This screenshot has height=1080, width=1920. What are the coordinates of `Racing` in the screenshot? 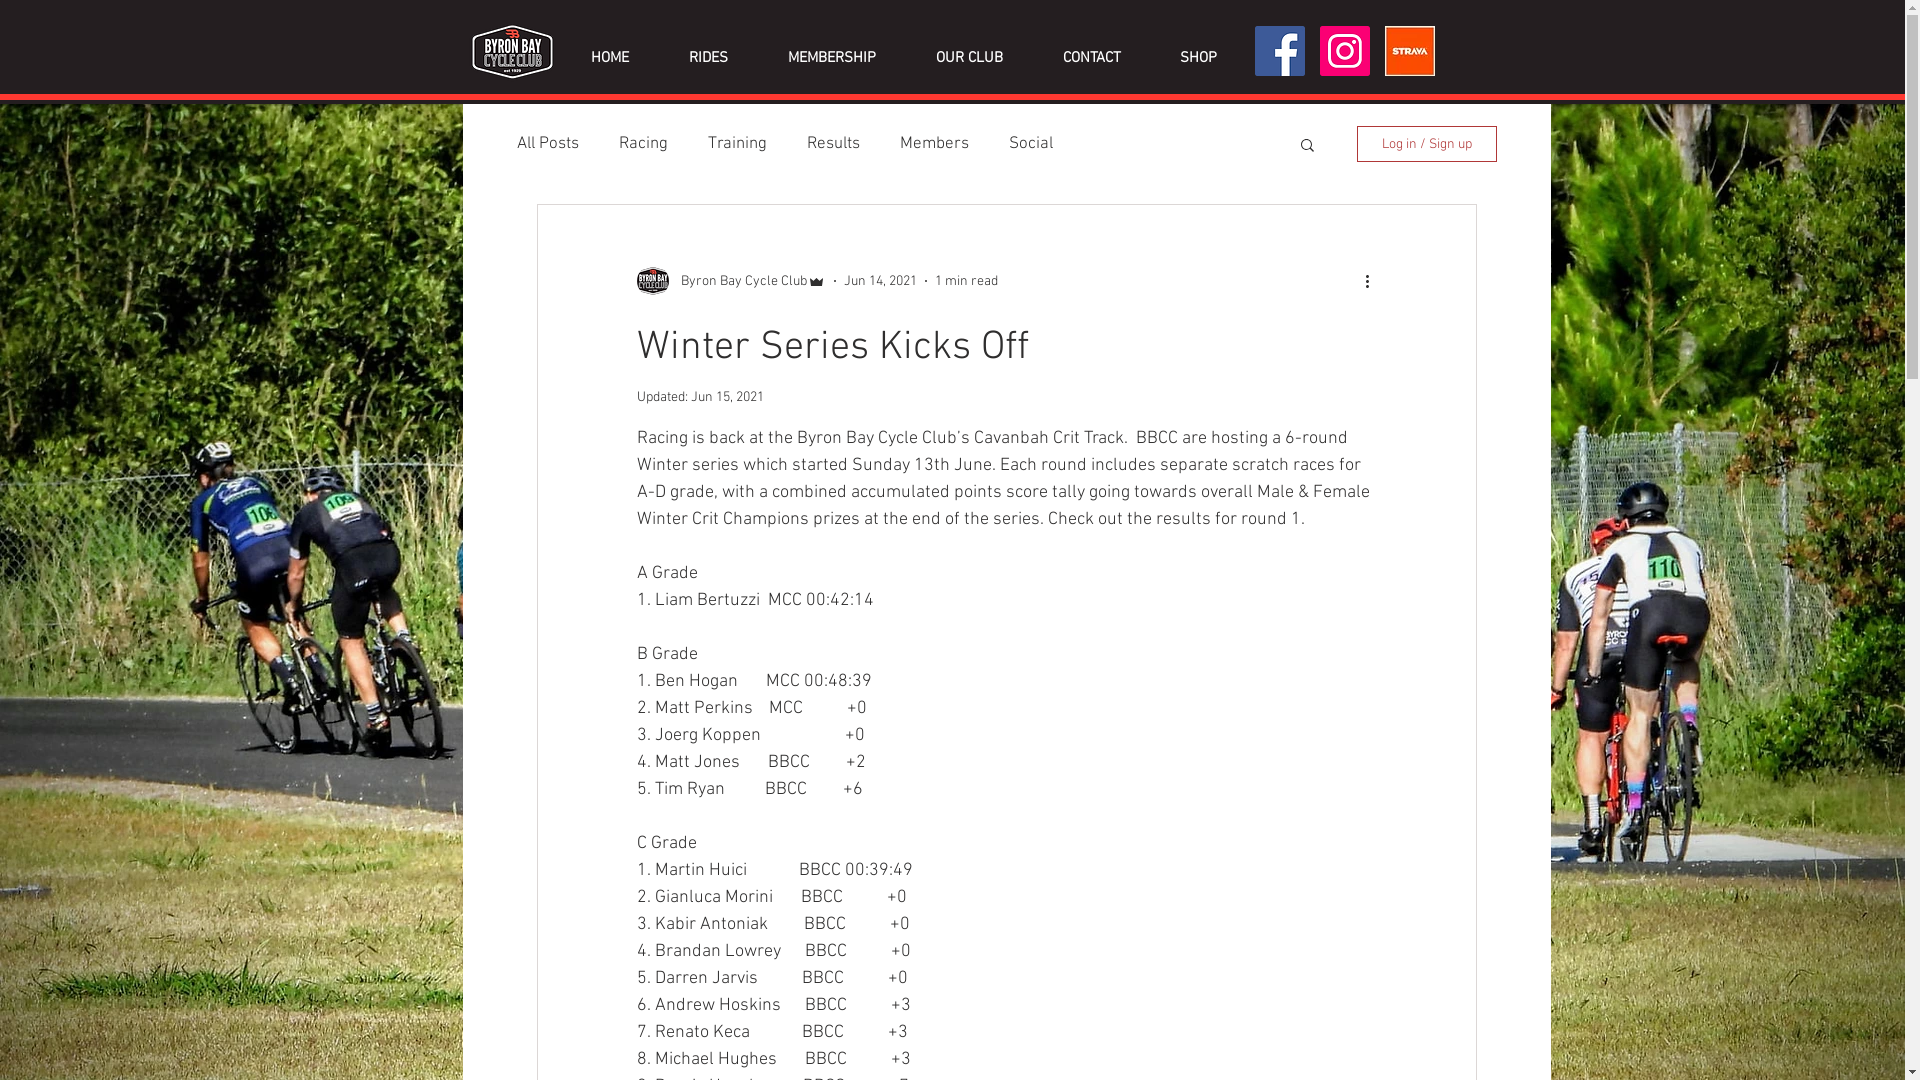 It's located at (642, 144).